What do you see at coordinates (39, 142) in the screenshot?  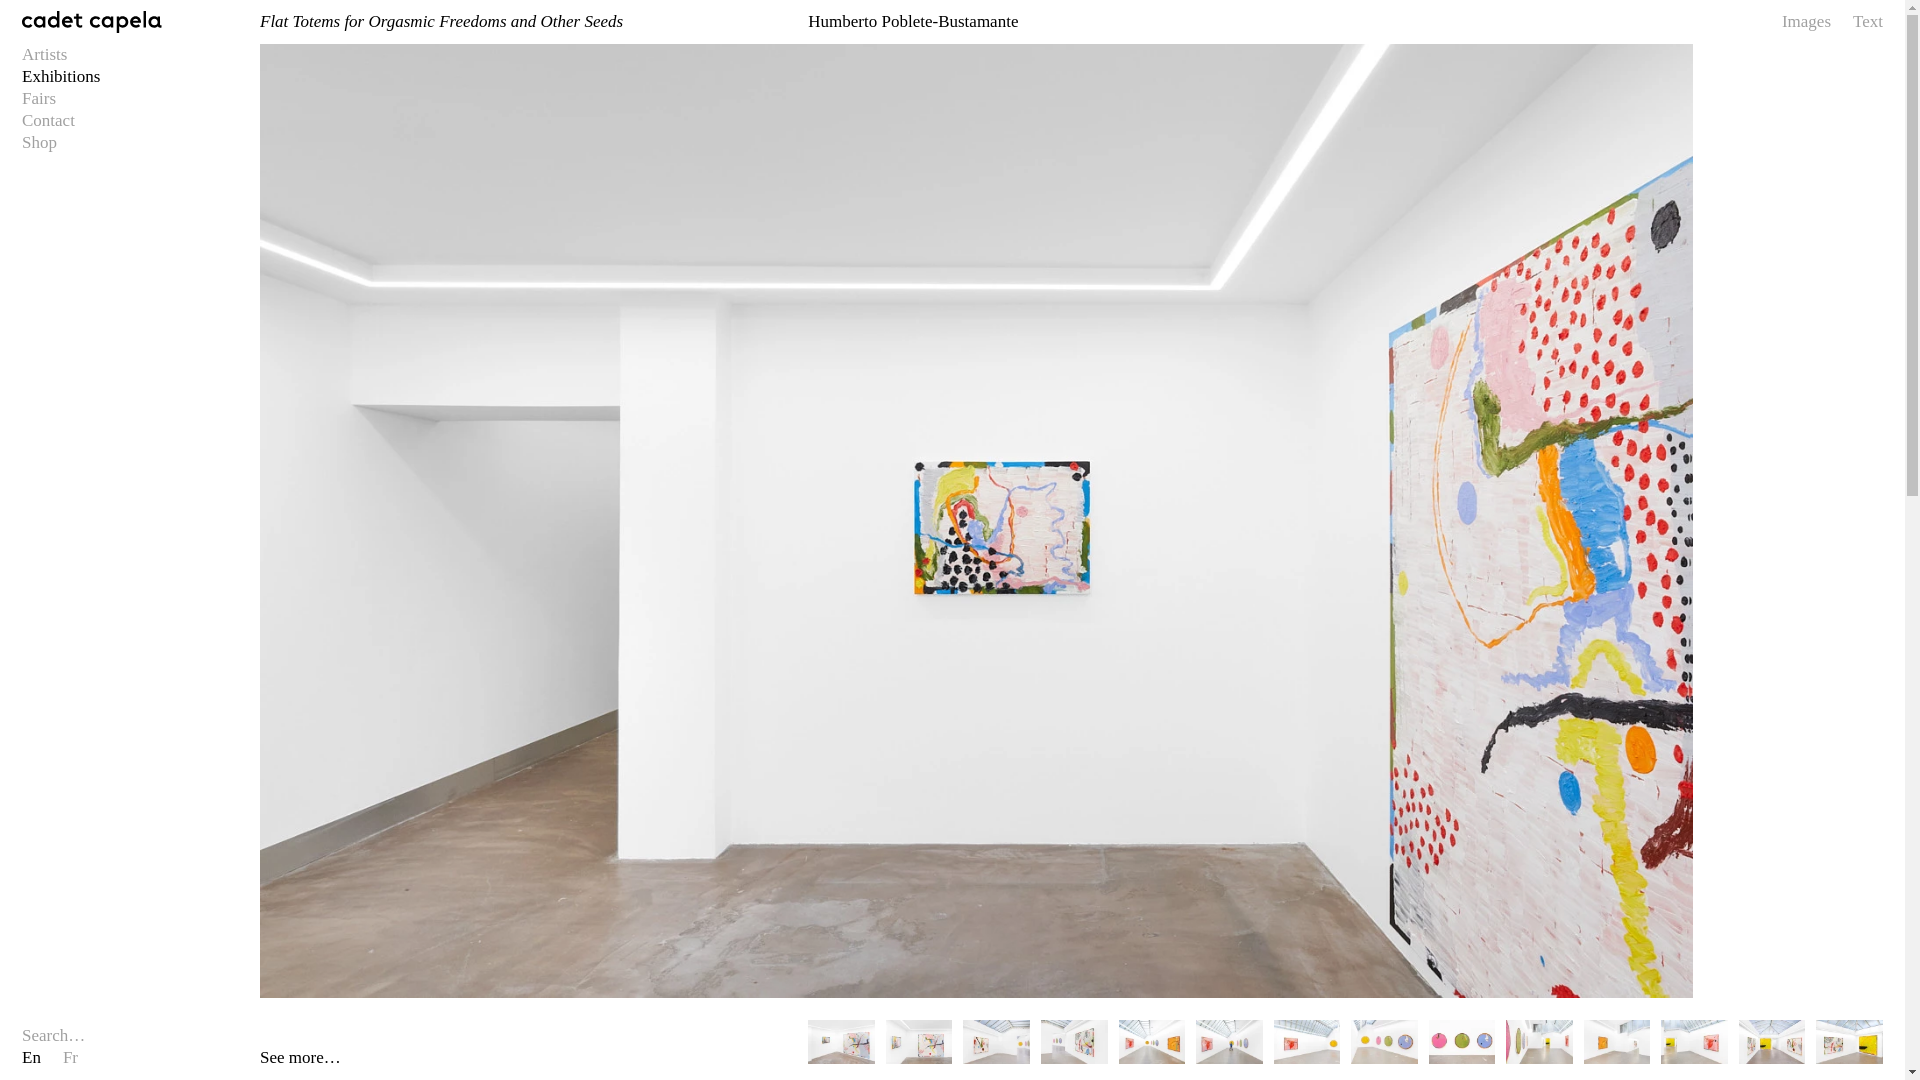 I see `Shop` at bounding box center [39, 142].